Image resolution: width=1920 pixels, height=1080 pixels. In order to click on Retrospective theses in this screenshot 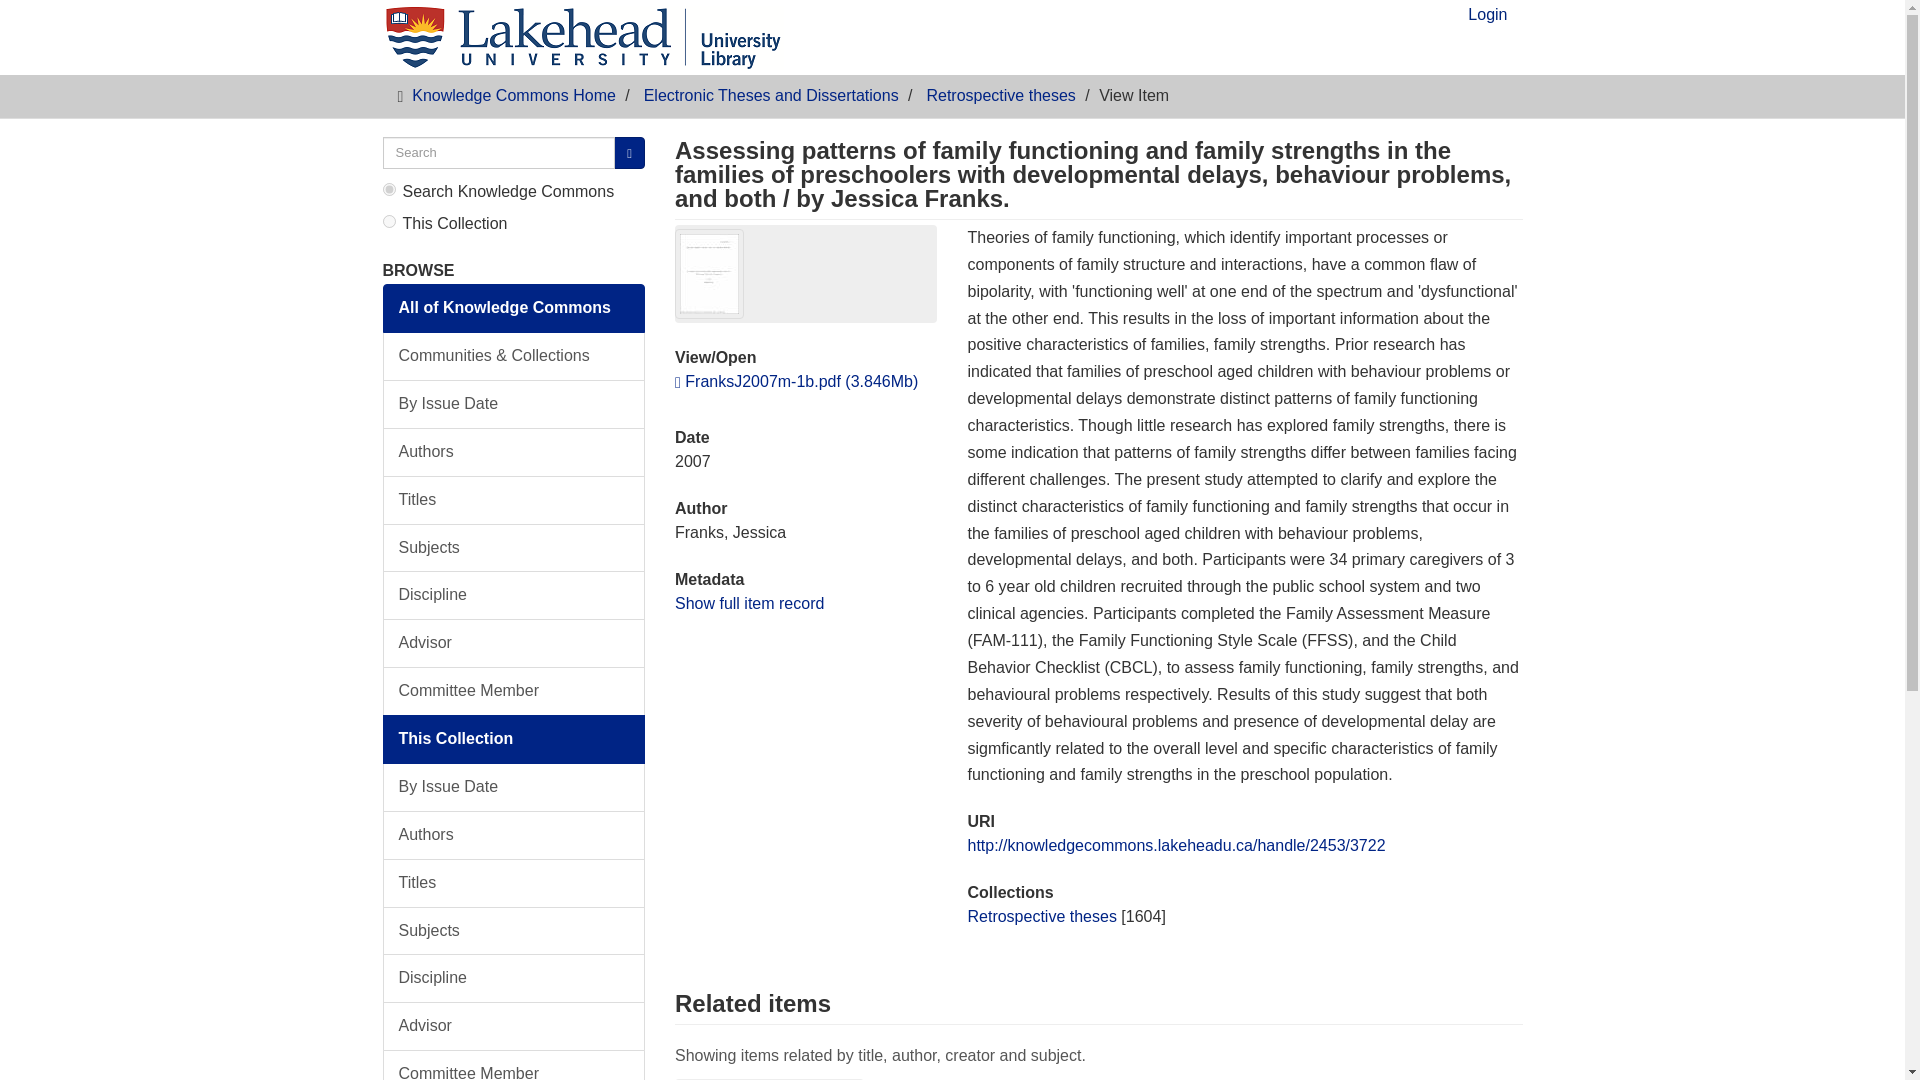, I will do `click(1000, 95)`.